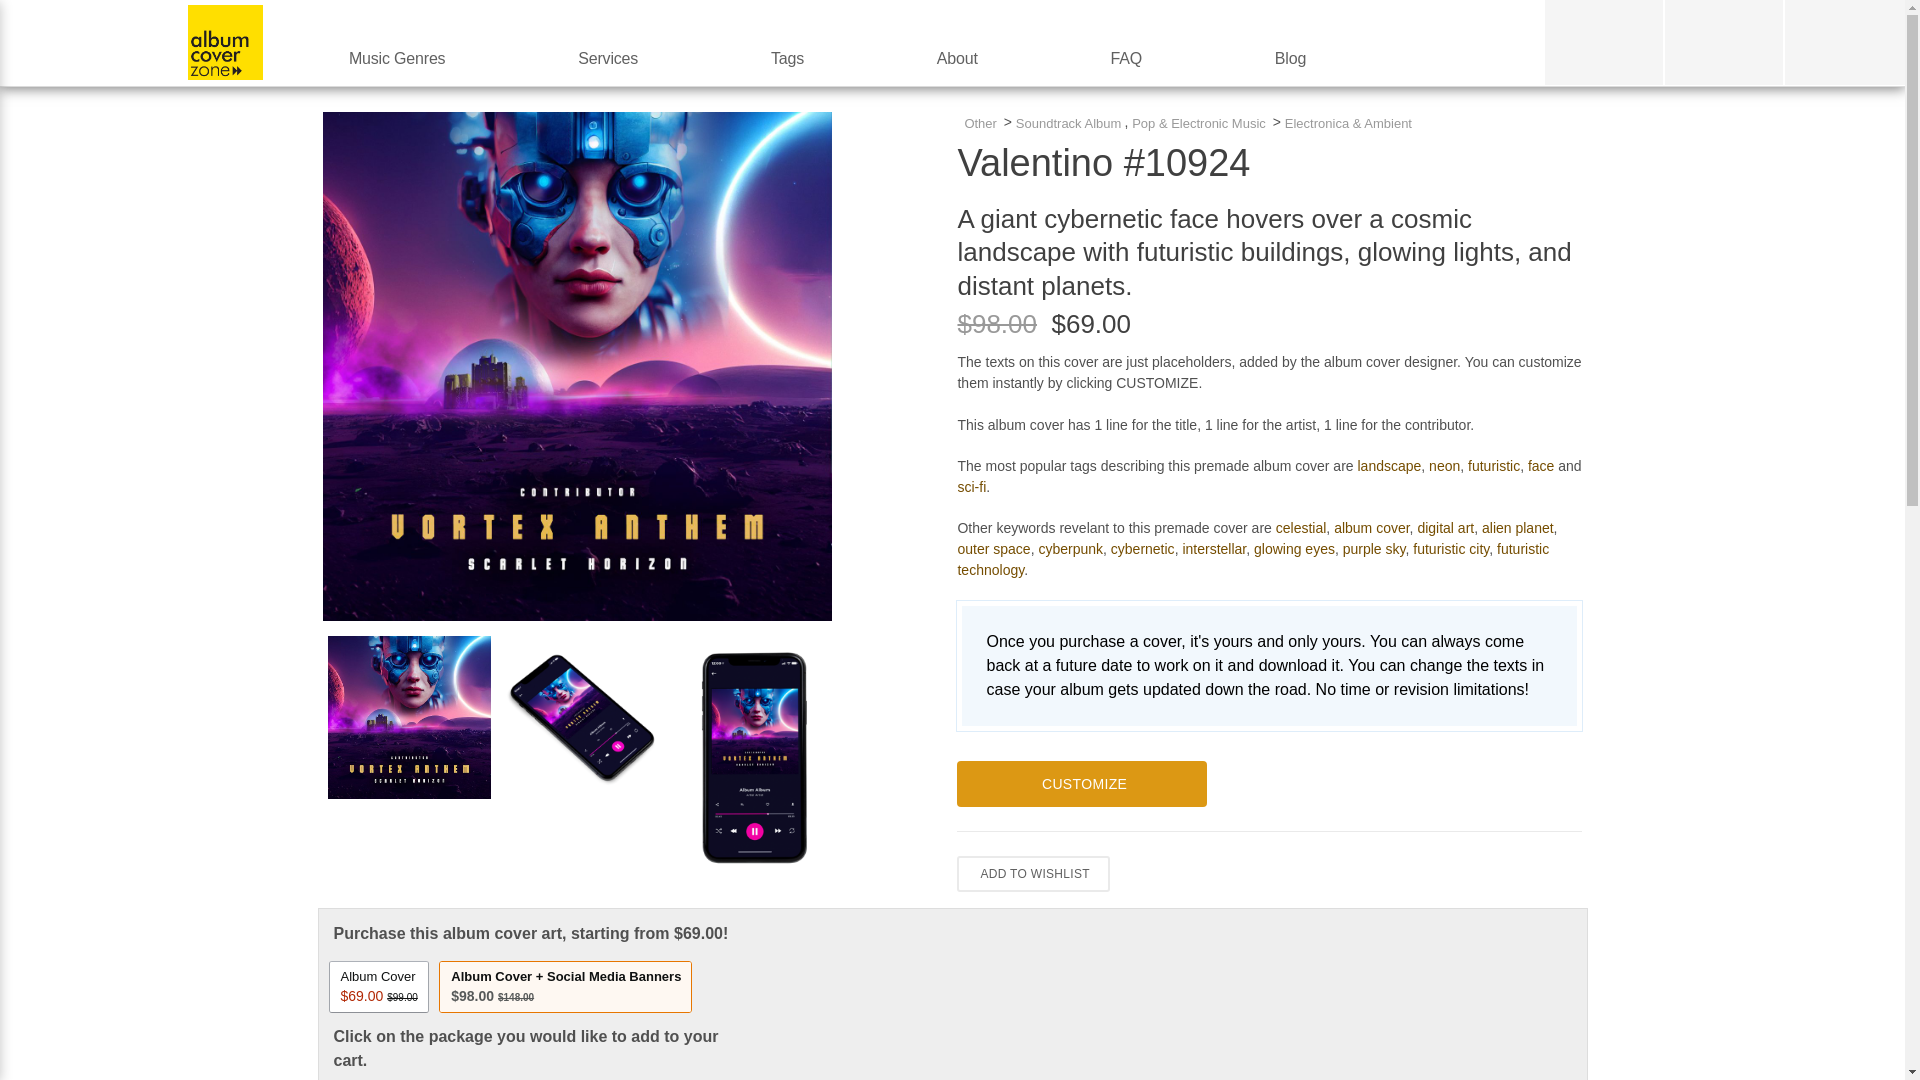  What do you see at coordinates (788, 58) in the screenshot?
I see `Tags` at bounding box center [788, 58].